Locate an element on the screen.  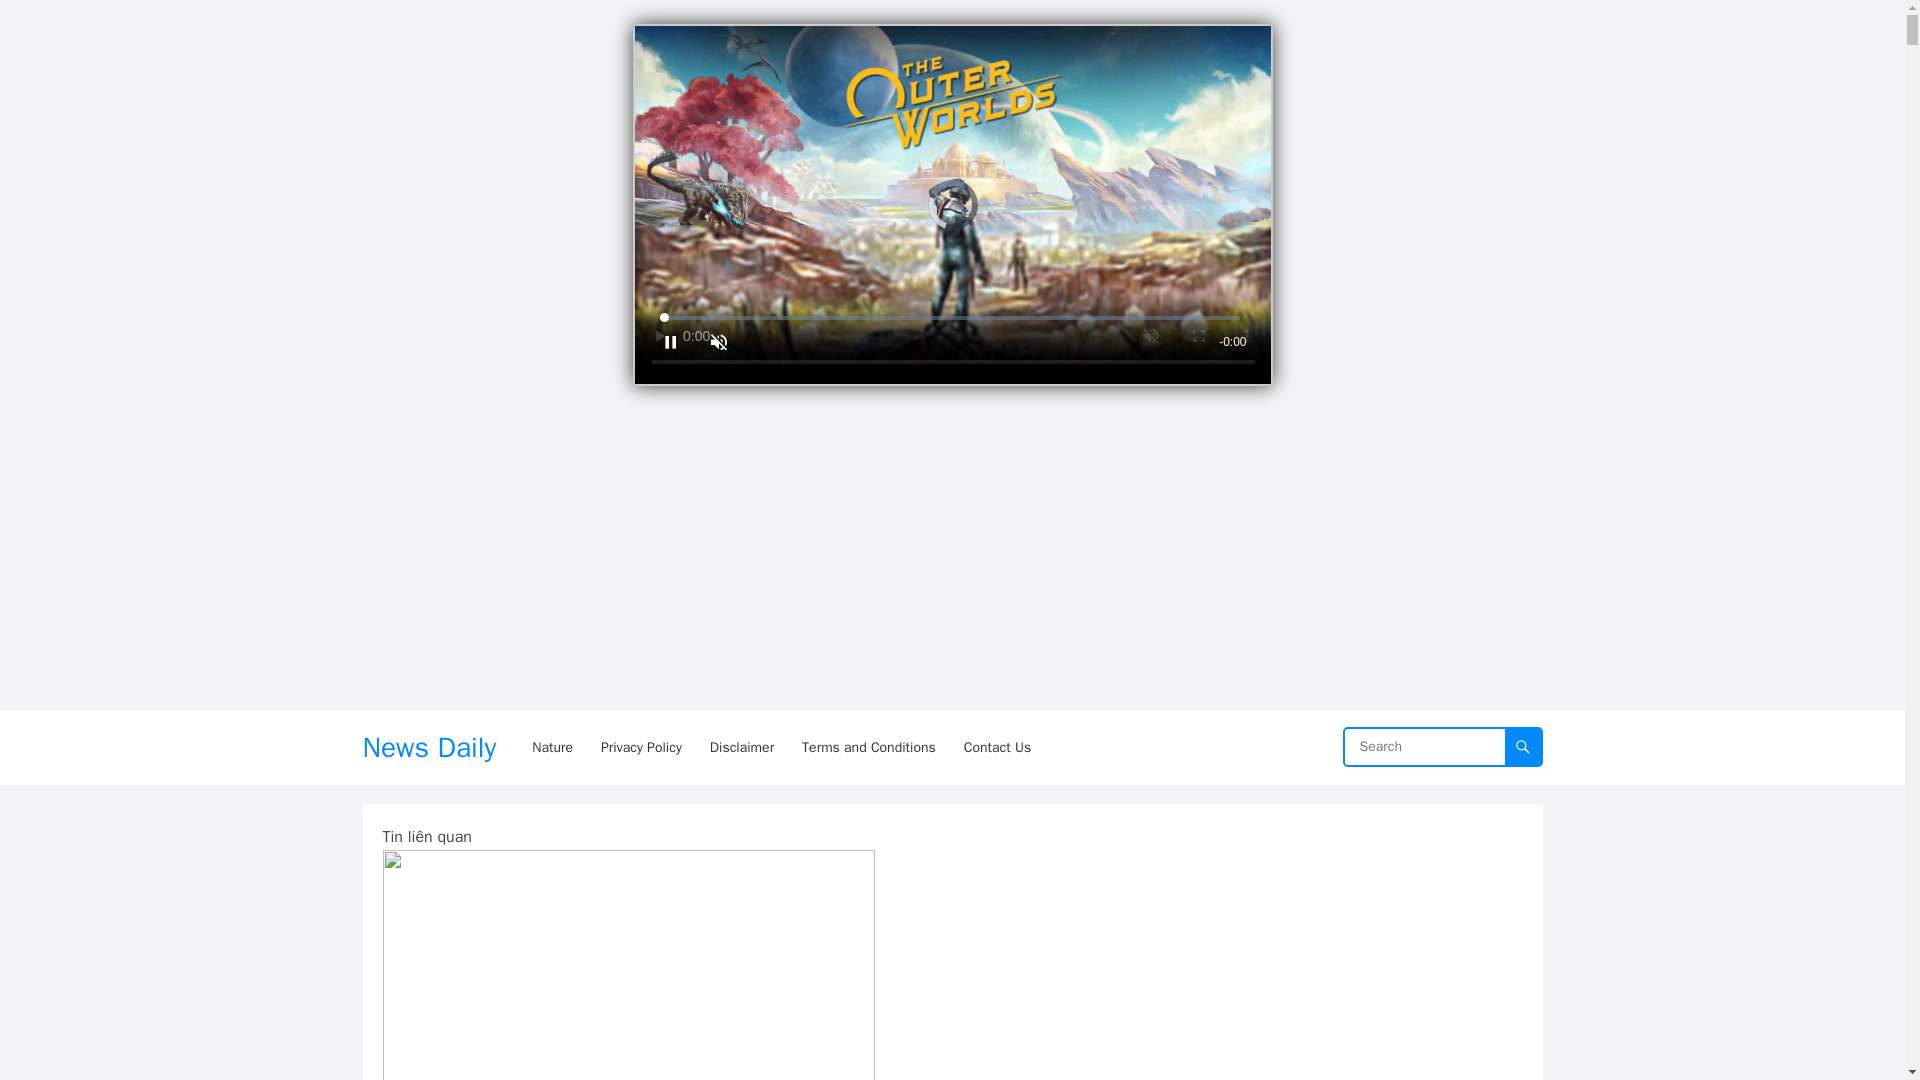
Terms and Conditions is located at coordinates (868, 747).